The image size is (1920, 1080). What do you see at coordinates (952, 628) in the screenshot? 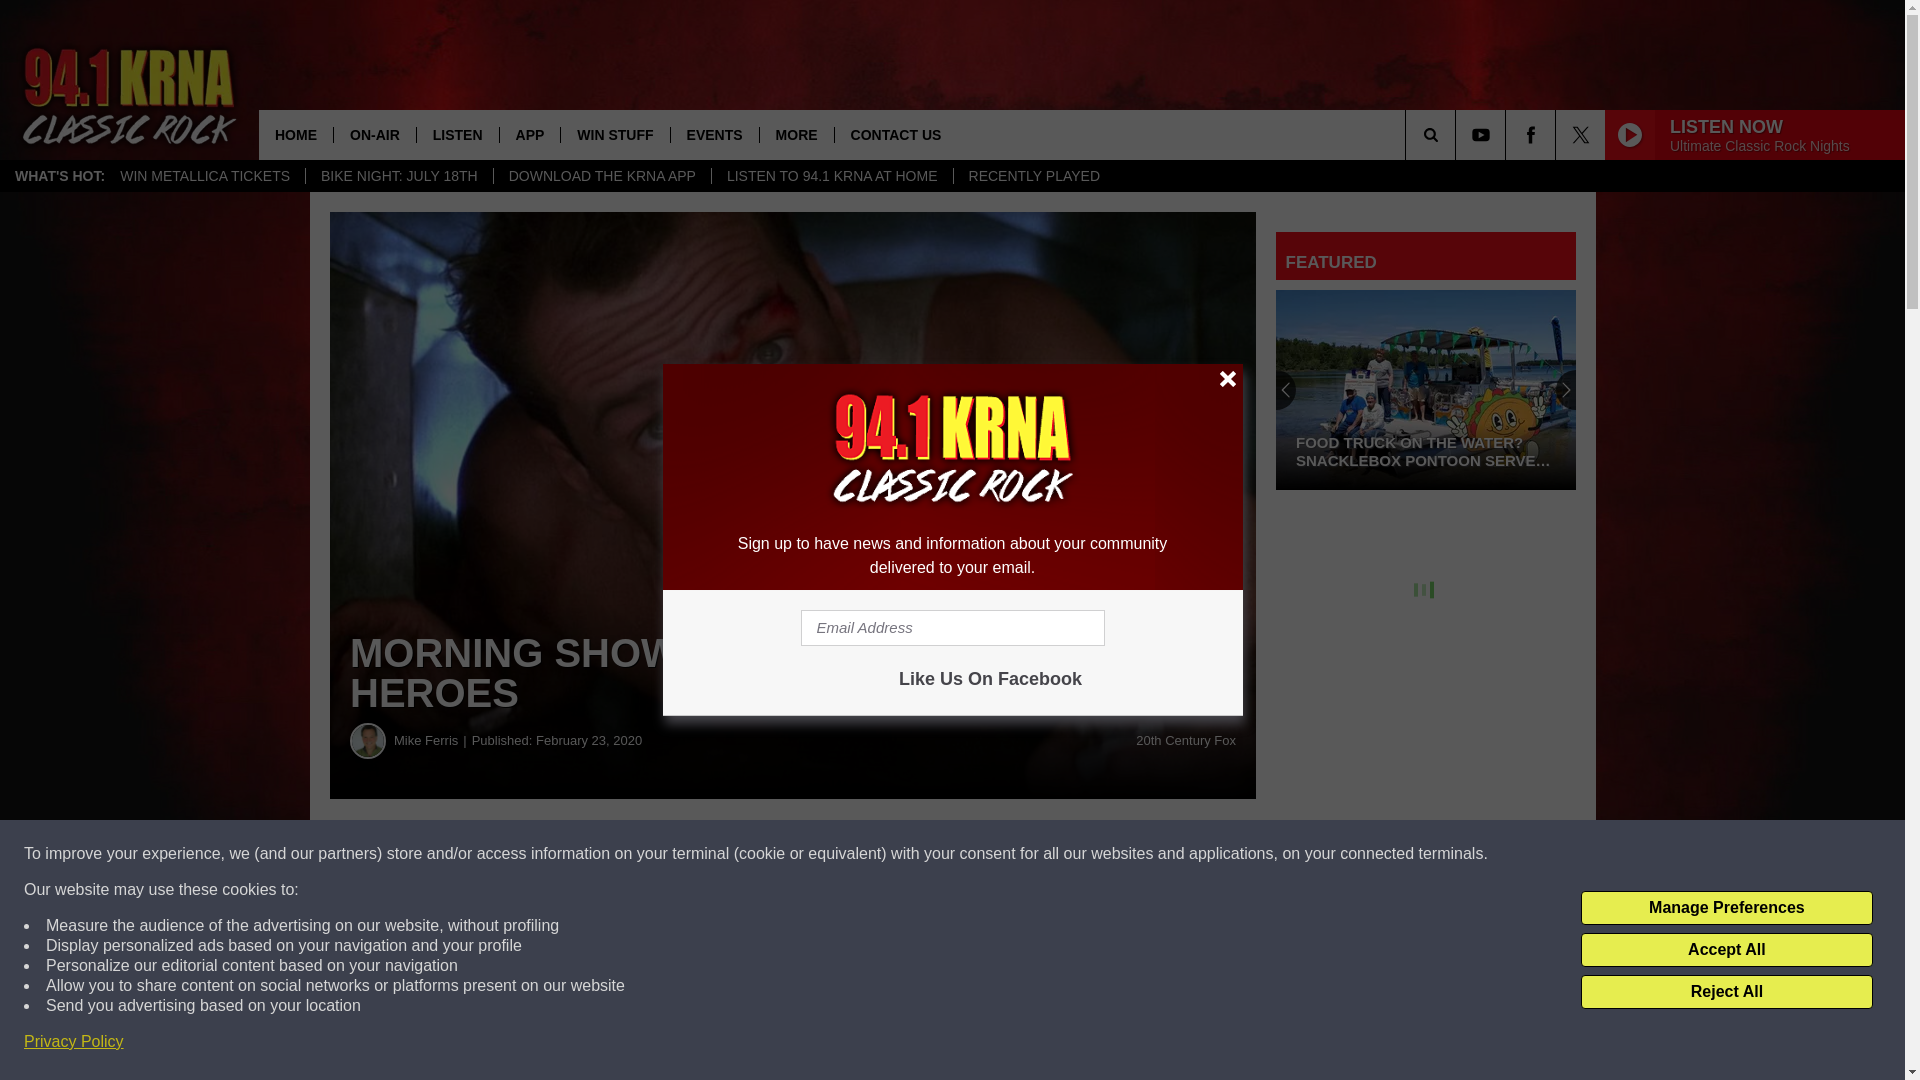
I see `Email Address` at bounding box center [952, 628].